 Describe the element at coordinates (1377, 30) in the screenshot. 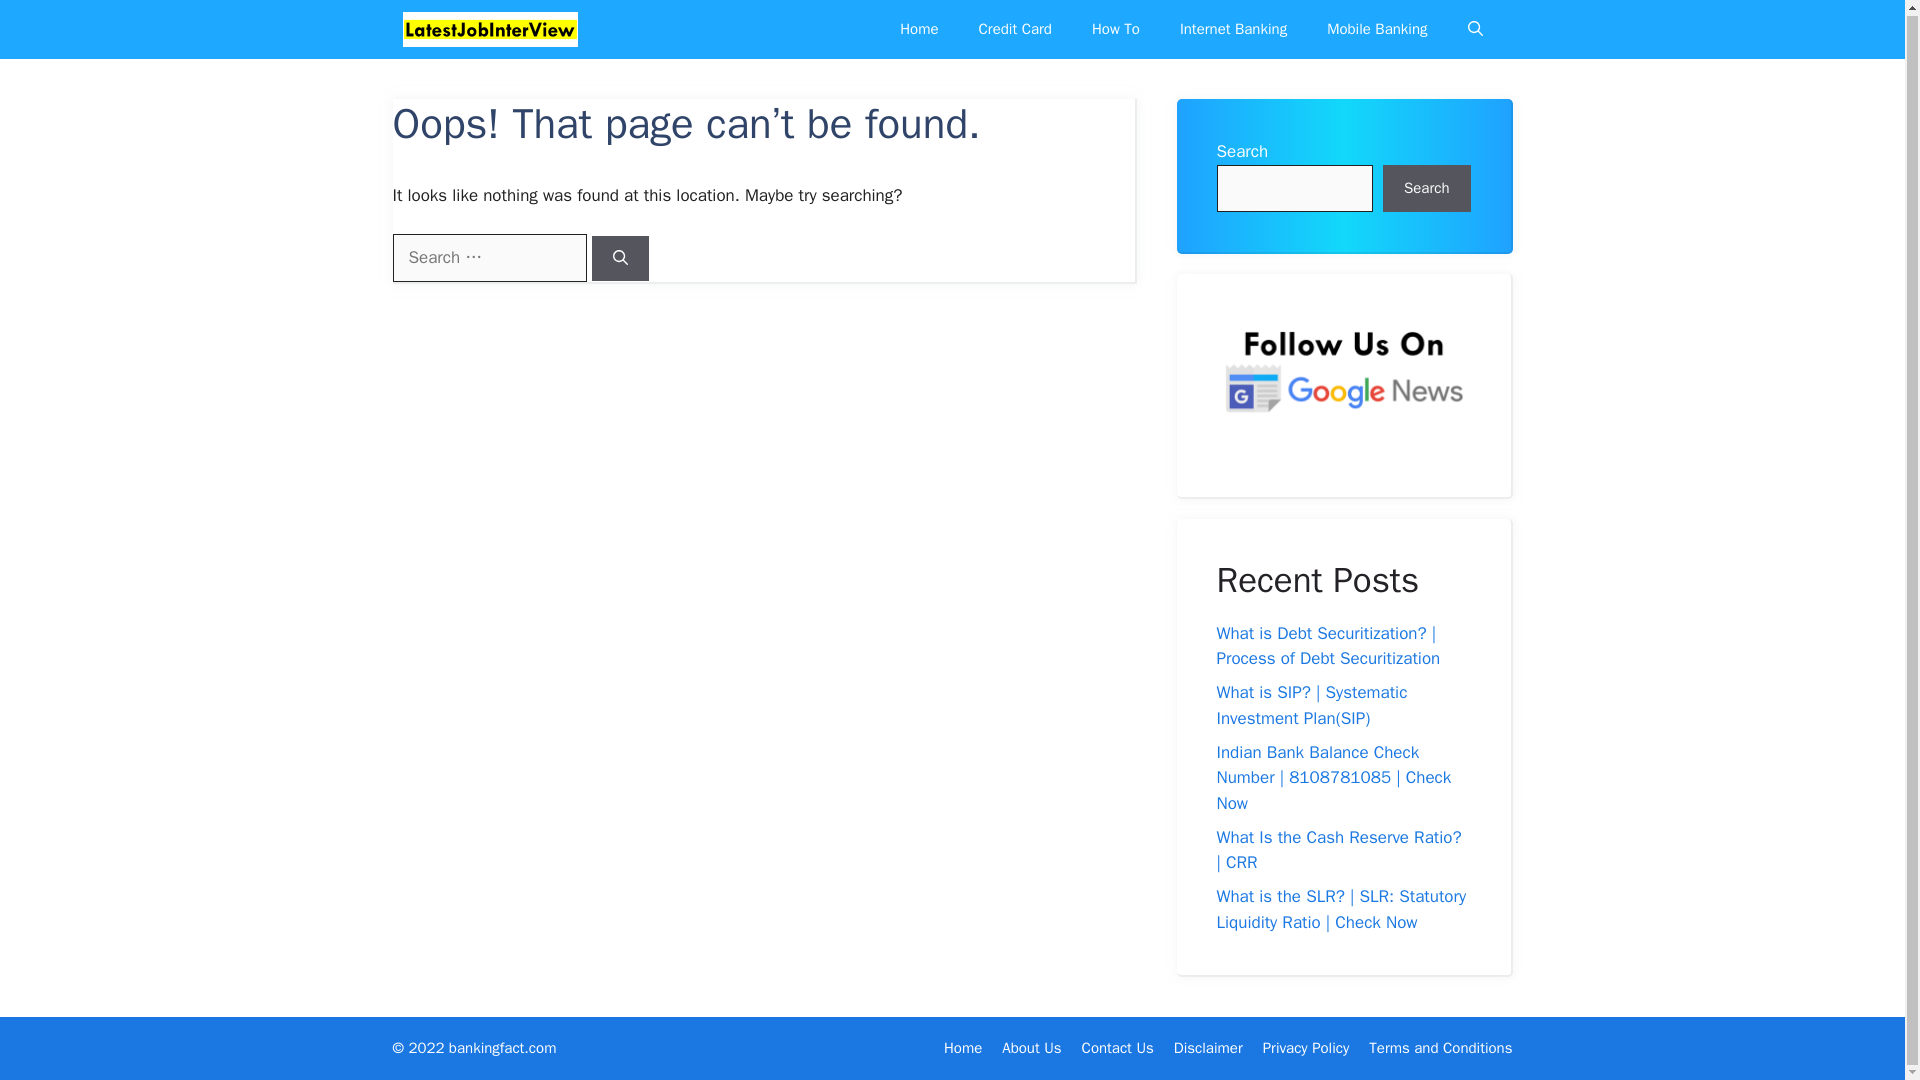

I see `Mobile Banking` at that location.